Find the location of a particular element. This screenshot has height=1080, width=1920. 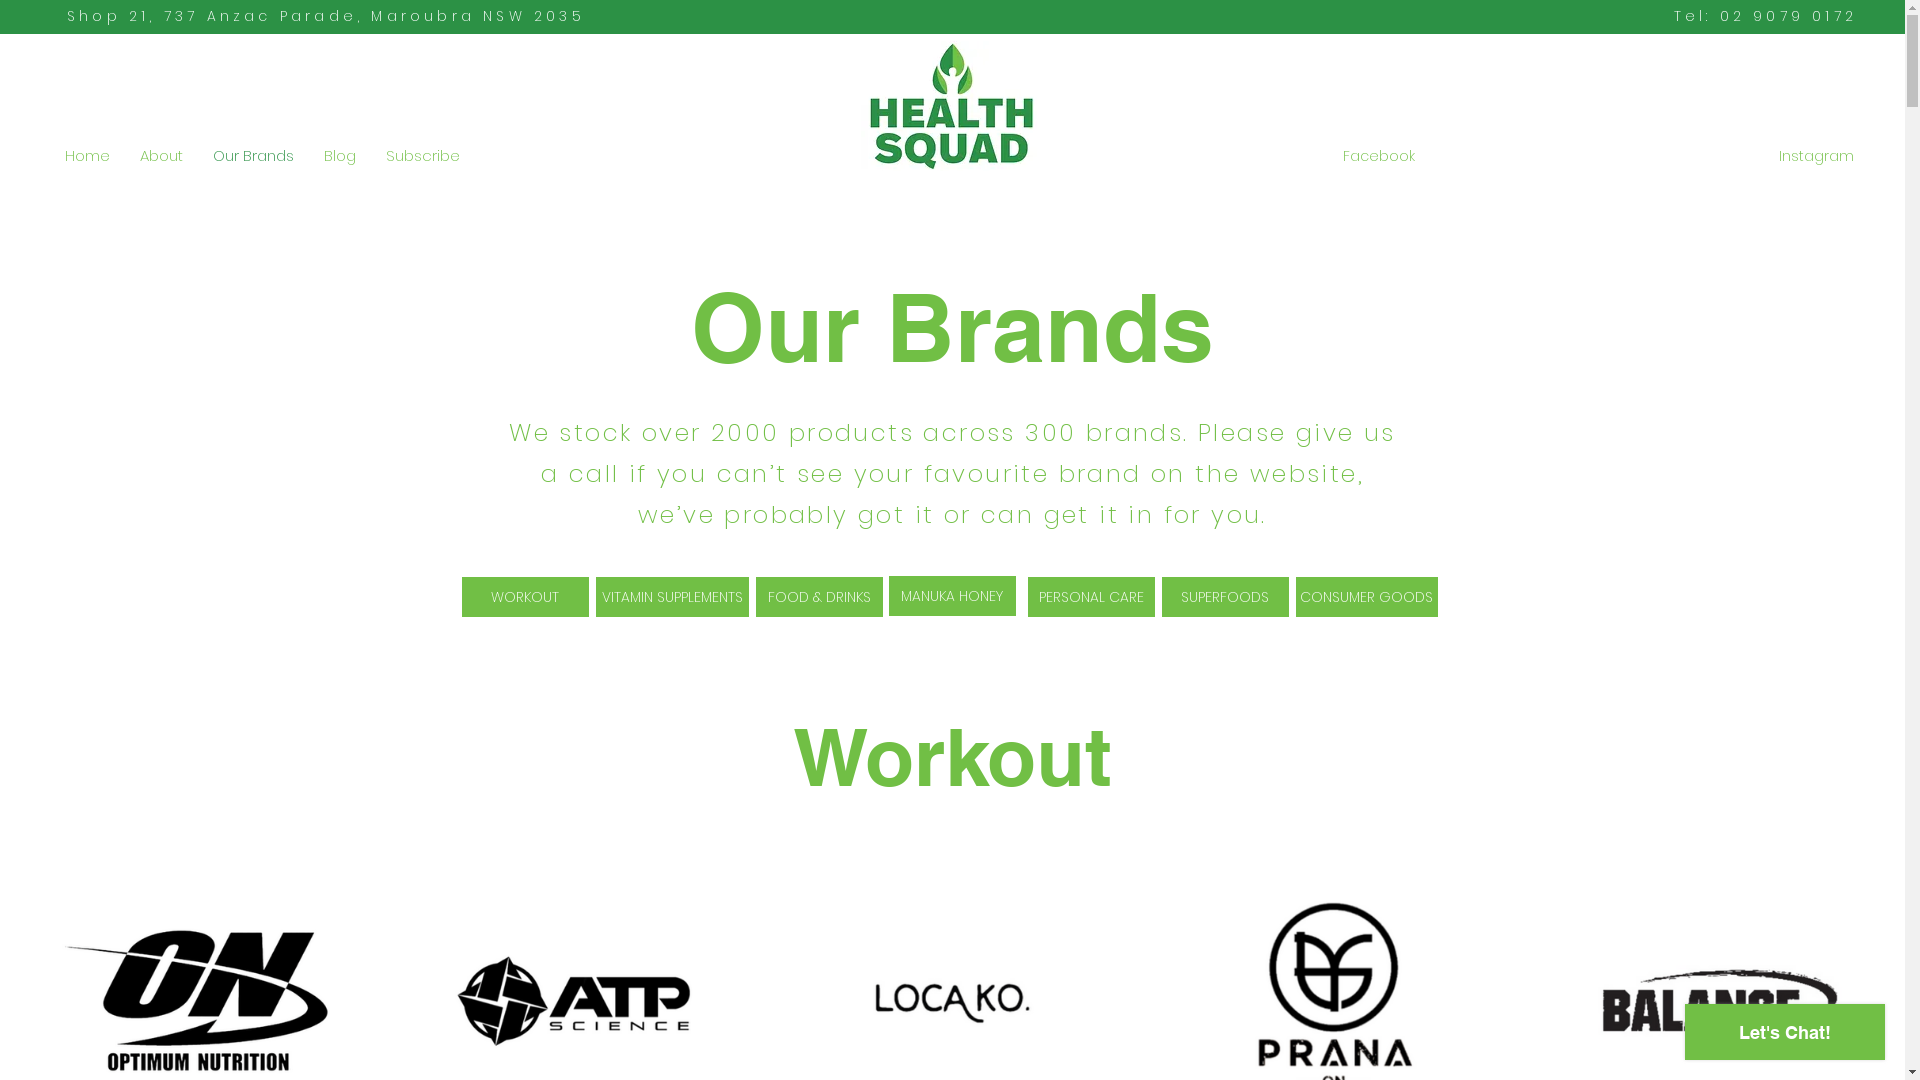

CONSUMER GOODS is located at coordinates (1367, 597).